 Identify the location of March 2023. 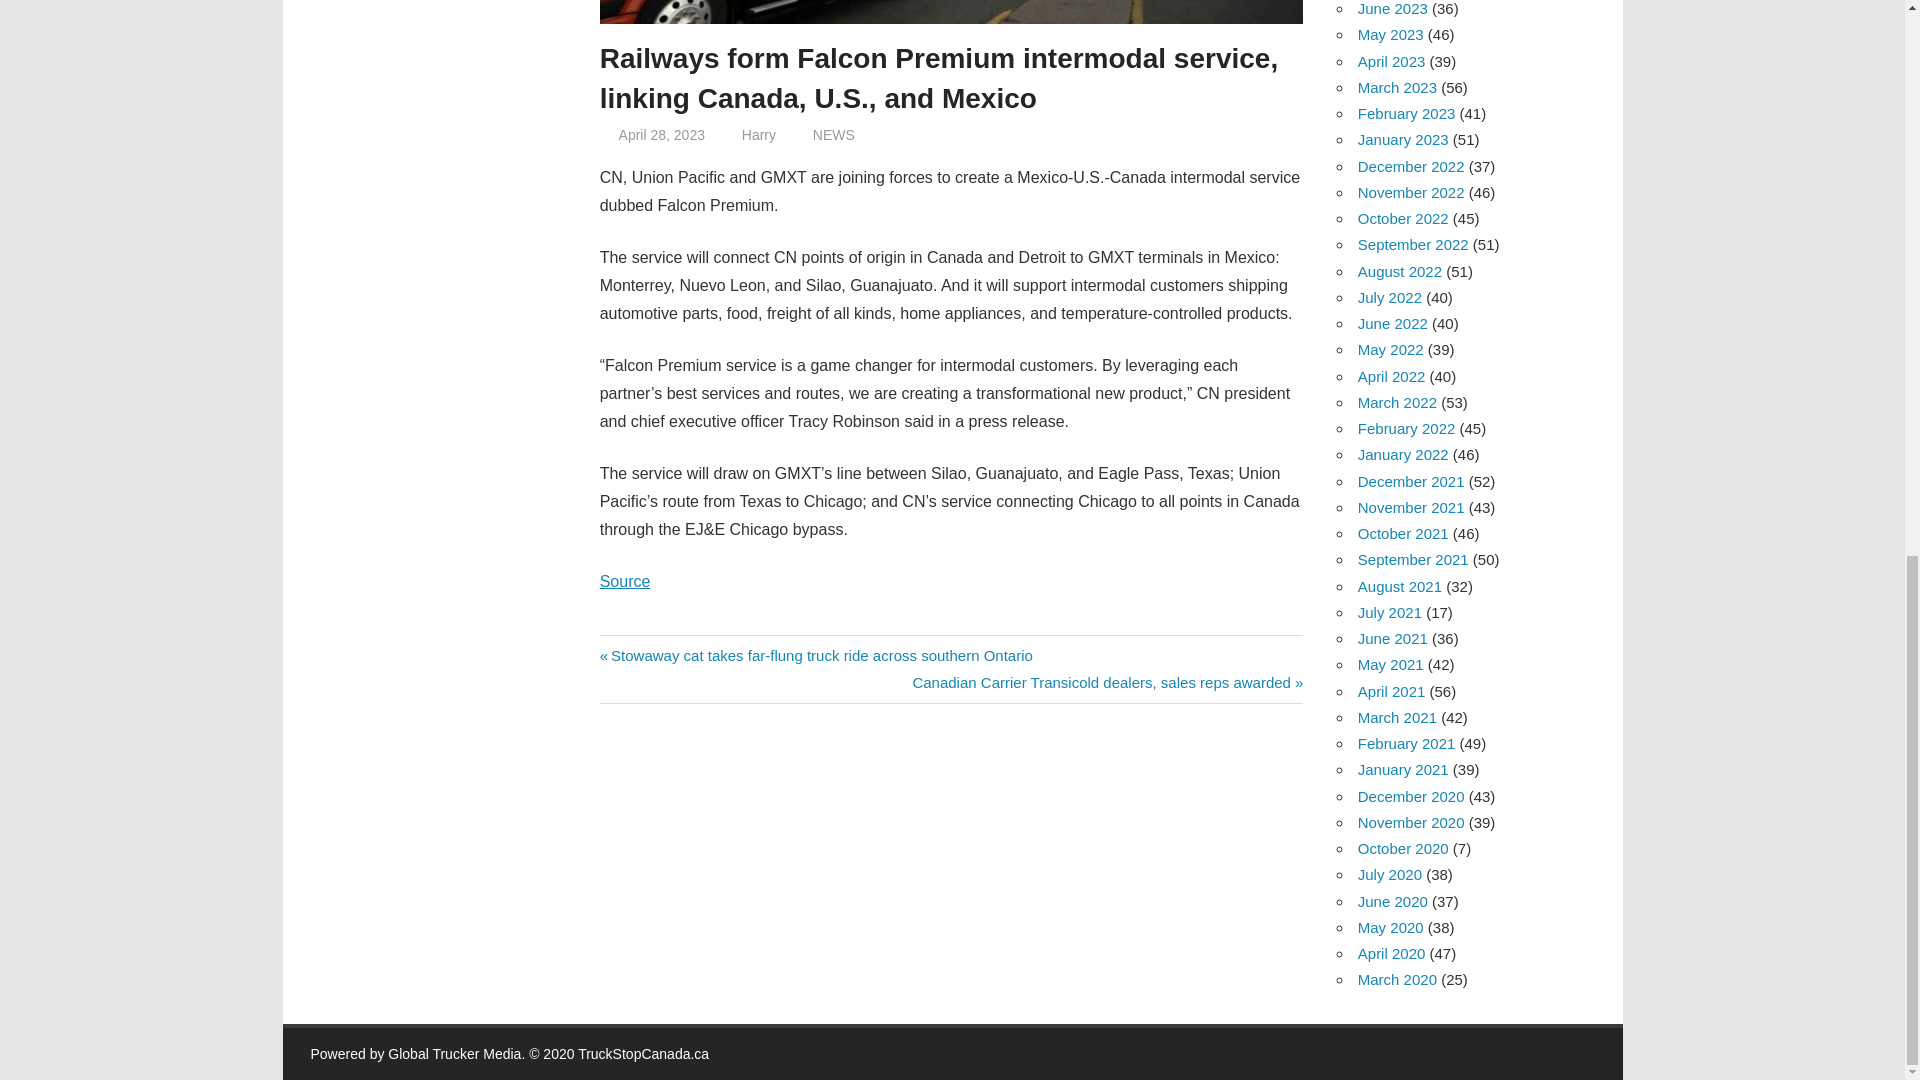
(1396, 87).